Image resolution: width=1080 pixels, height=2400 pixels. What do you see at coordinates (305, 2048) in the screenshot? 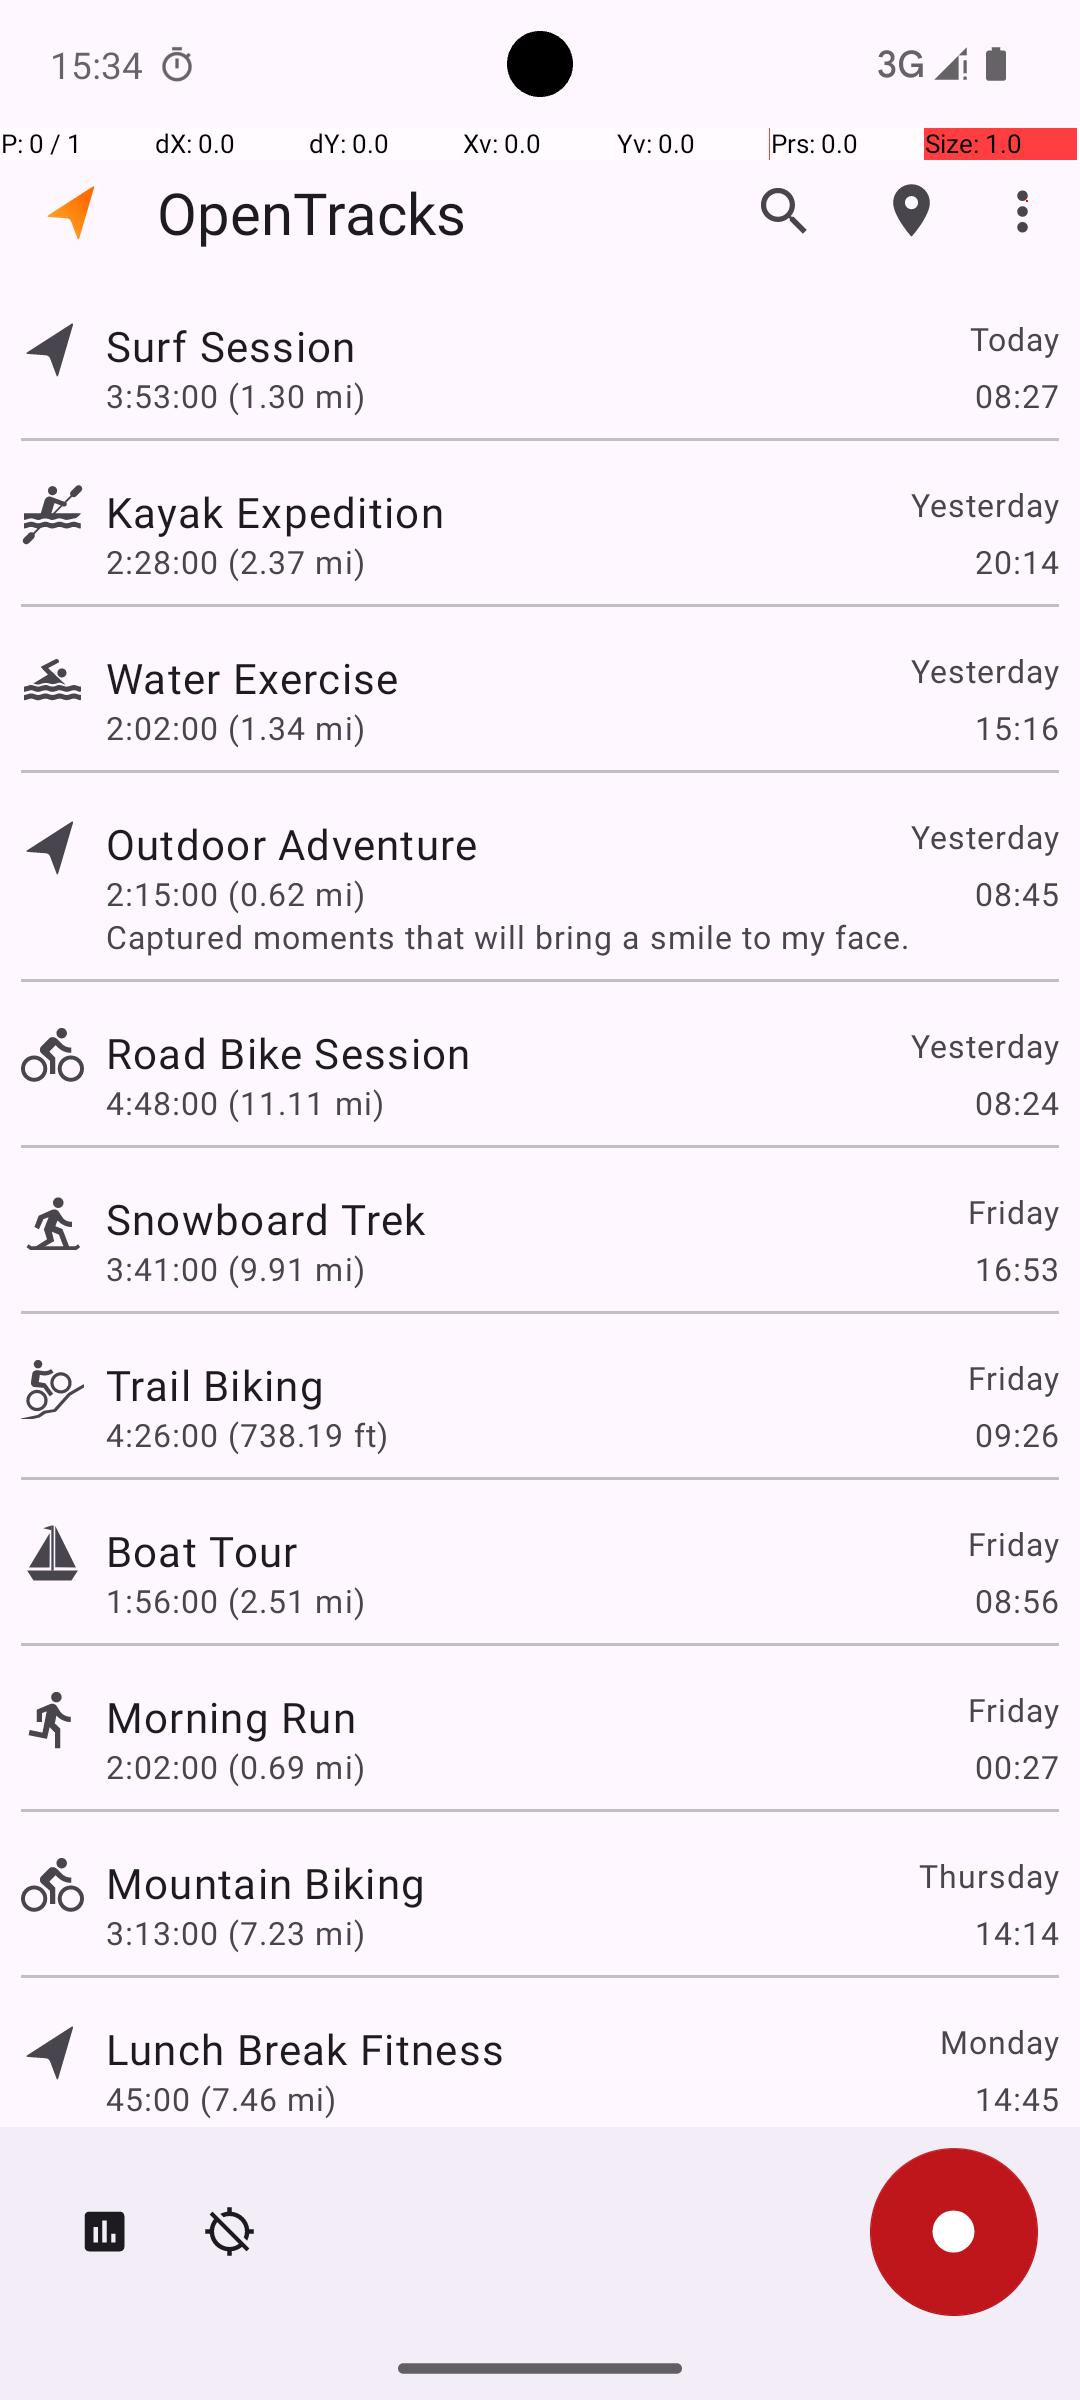
I see `Lunch Break Fitness` at bounding box center [305, 2048].